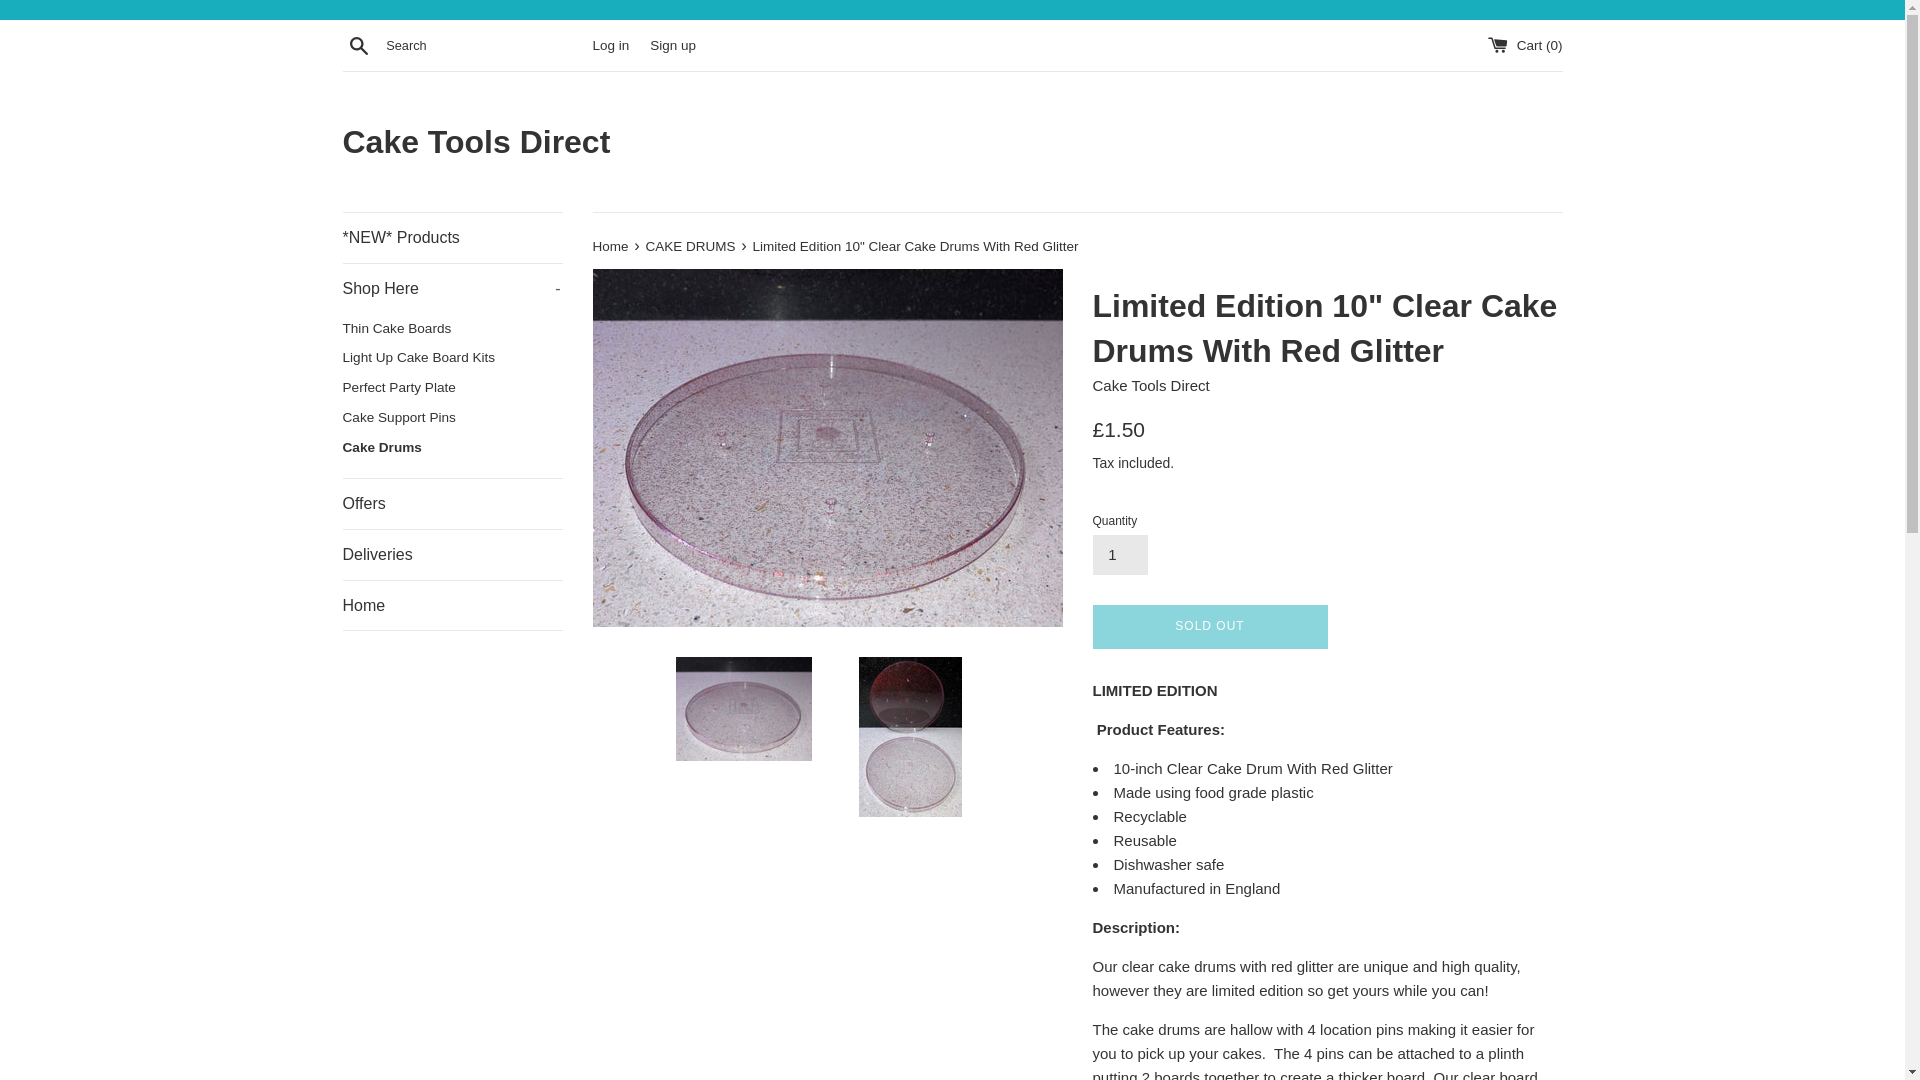  Describe the element at coordinates (1119, 554) in the screenshot. I see `1` at that location.